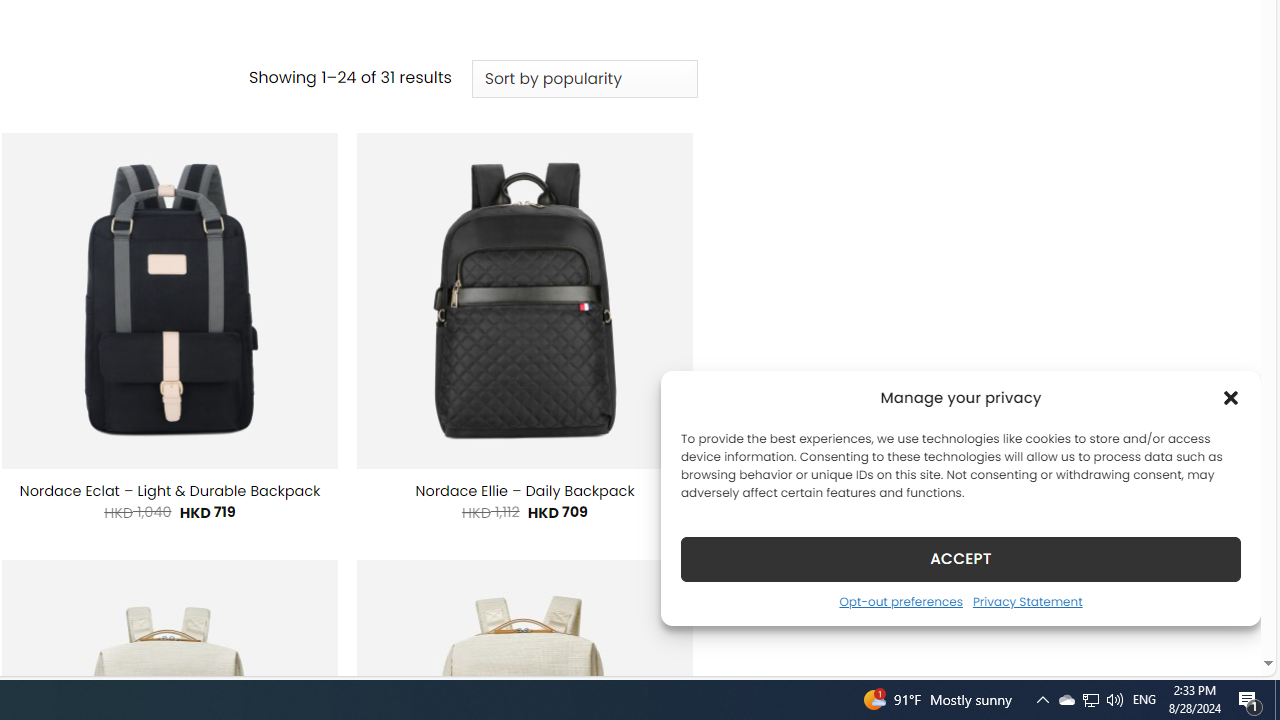  I want to click on Privacy Statement, so click(1026, 601).